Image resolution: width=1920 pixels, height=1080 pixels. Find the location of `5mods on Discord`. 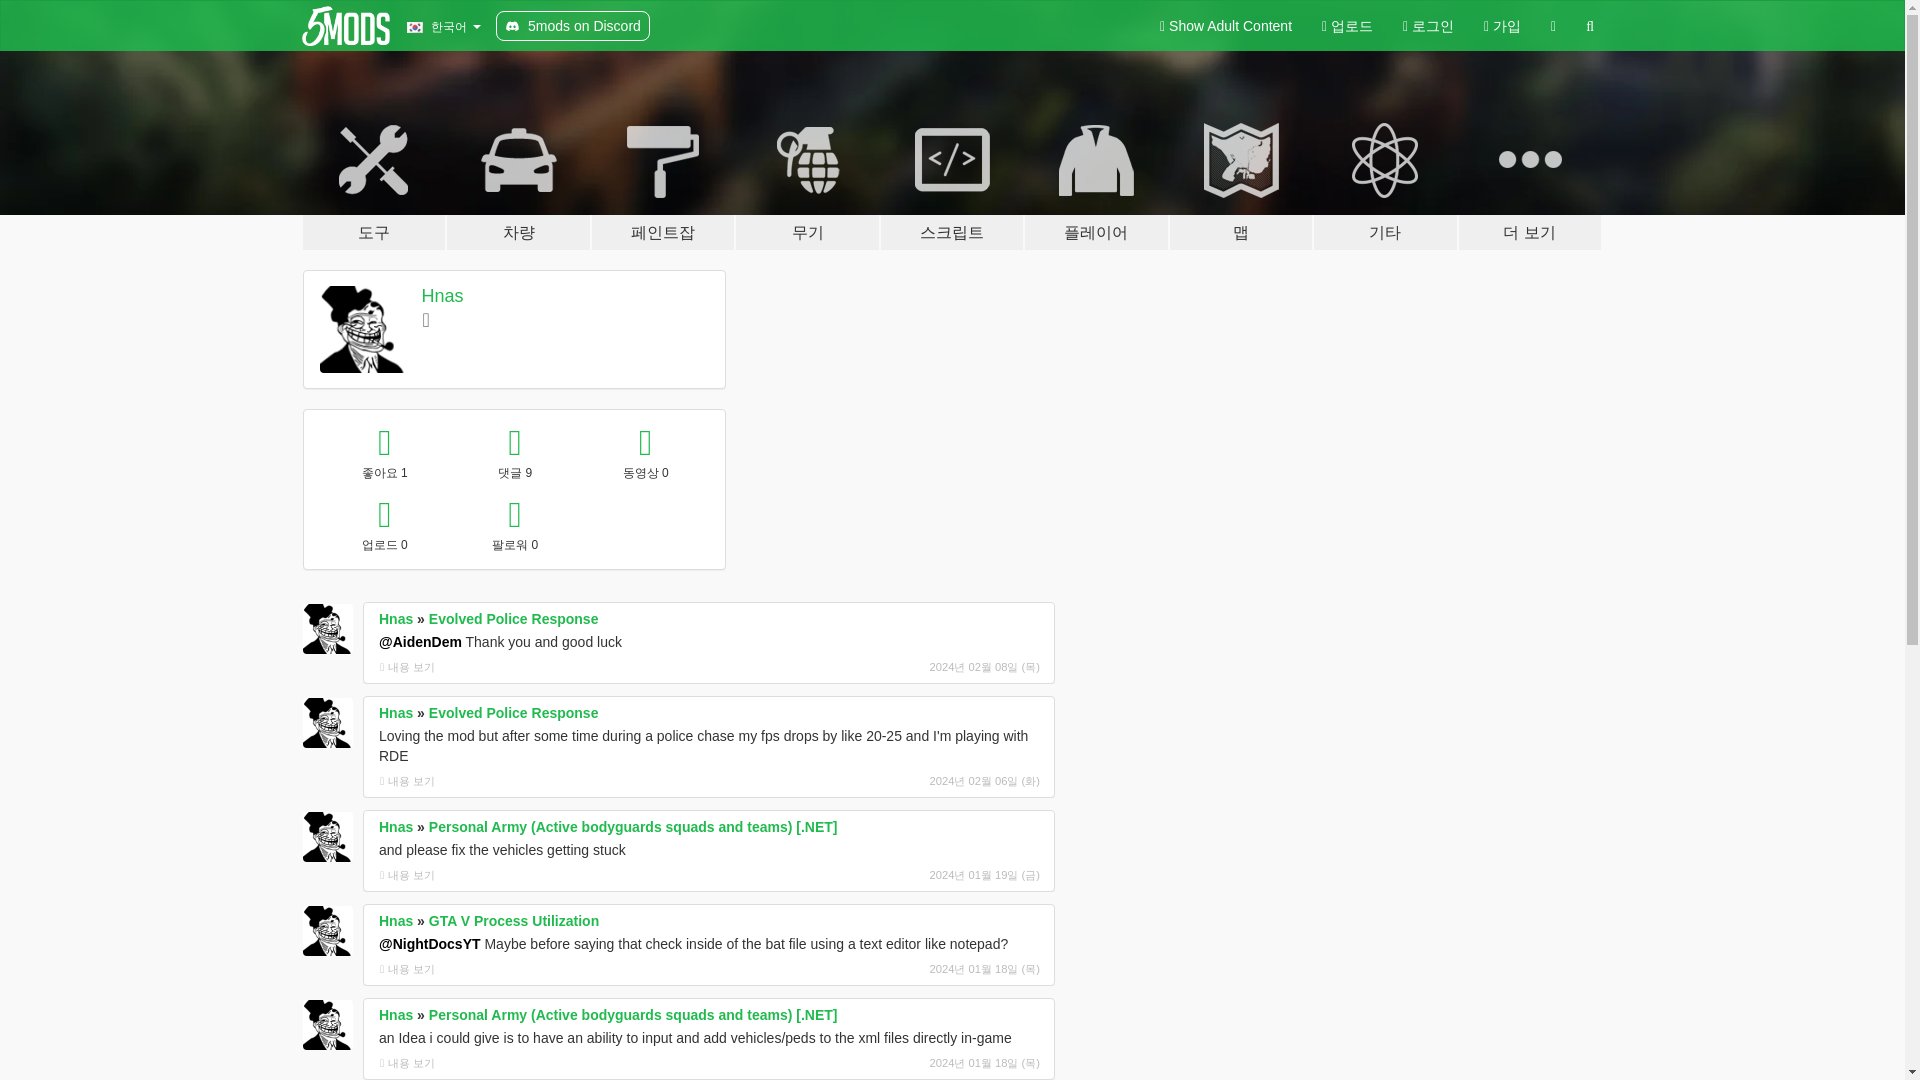

5mods on Discord is located at coordinates (572, 26).